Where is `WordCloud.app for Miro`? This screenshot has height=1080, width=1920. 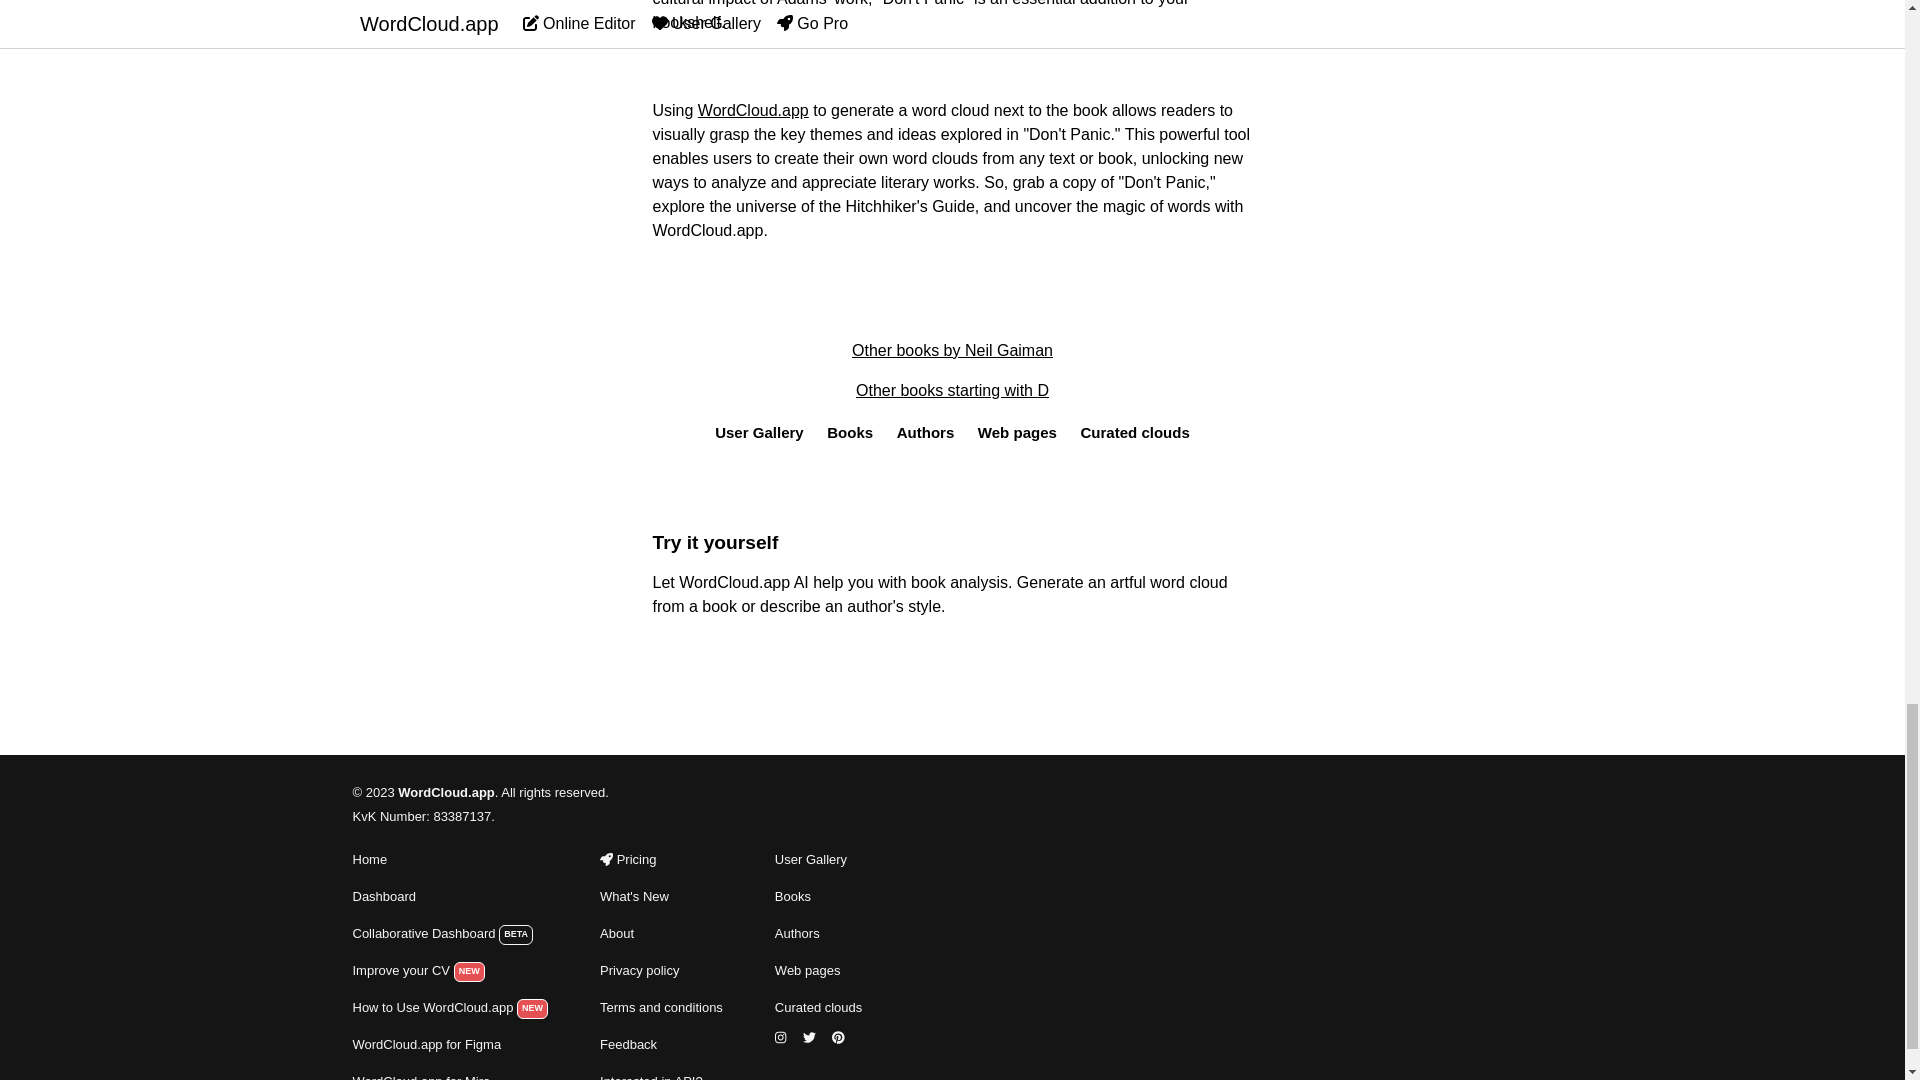 WordCloud.app for Miro is located at coordinates (449, 1075).